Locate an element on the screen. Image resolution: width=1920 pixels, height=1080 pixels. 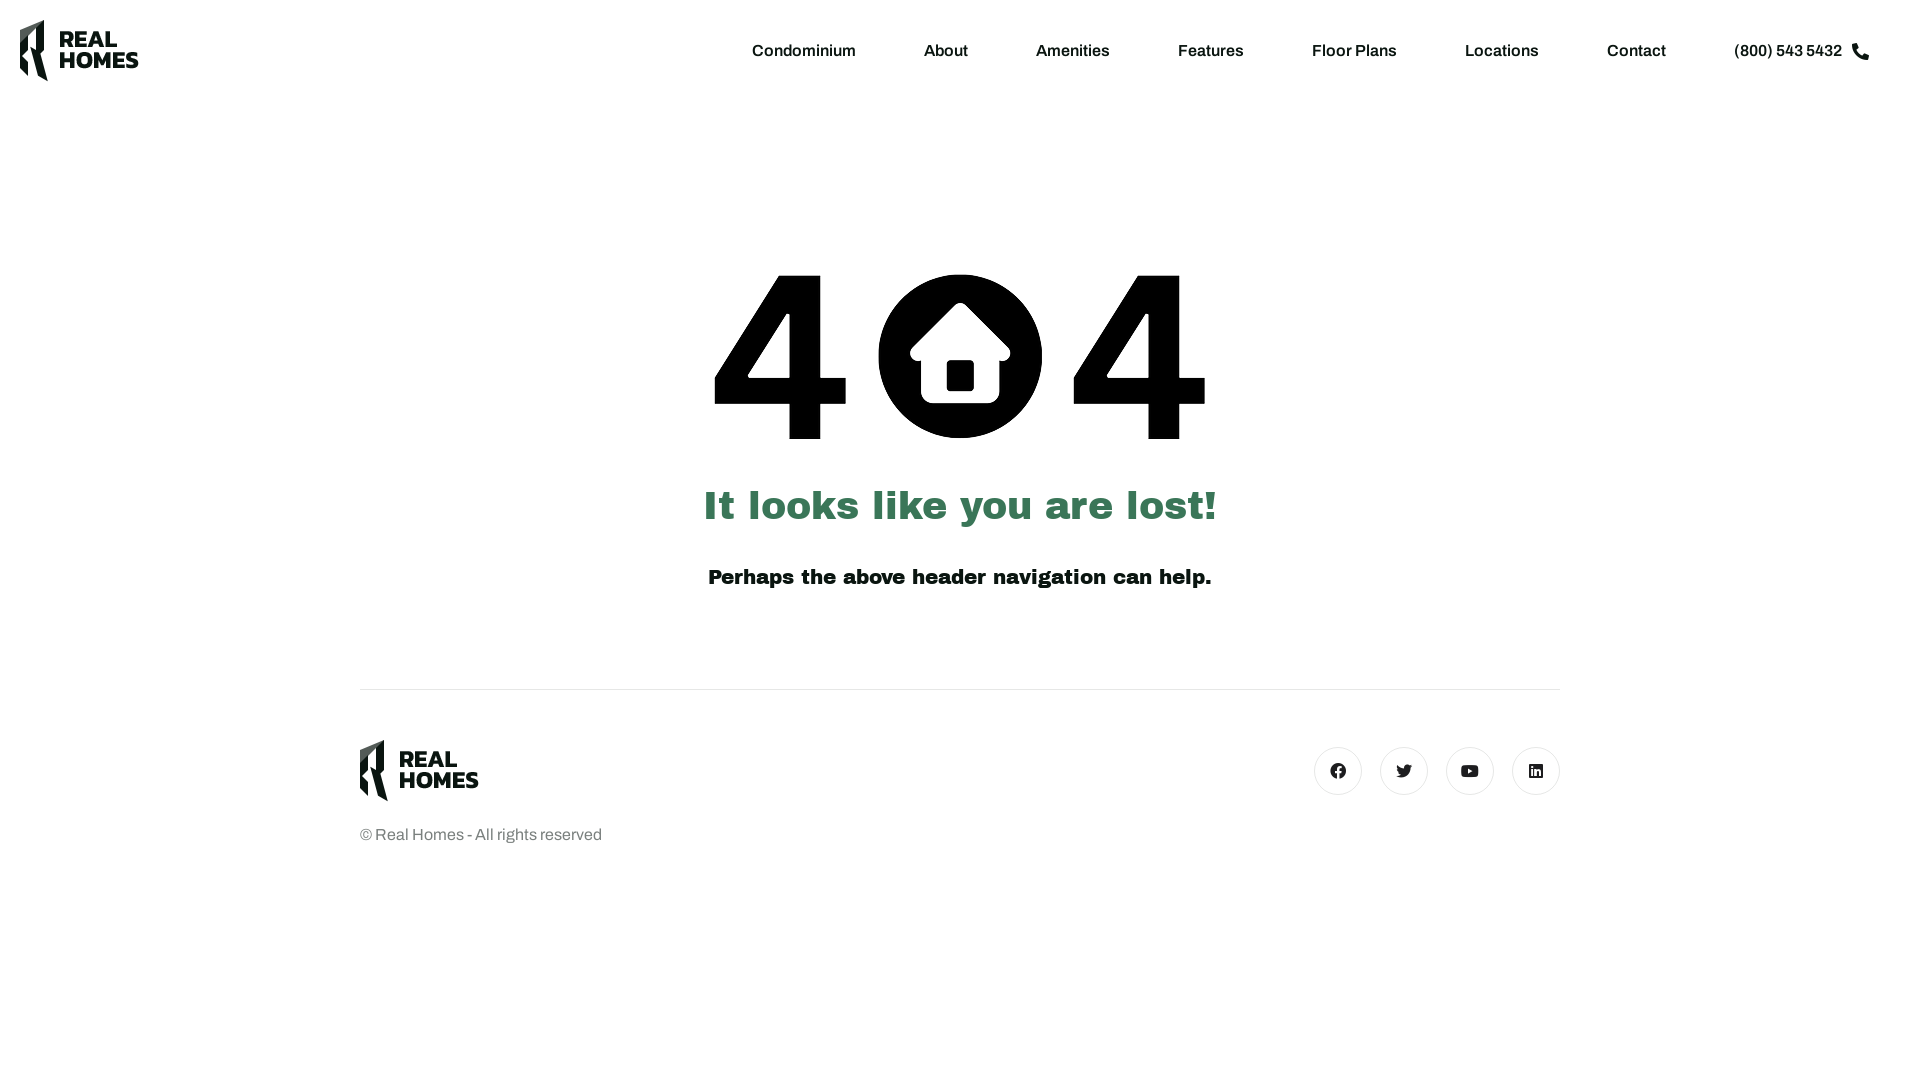
Condominium is located at coordinates (804, 51).